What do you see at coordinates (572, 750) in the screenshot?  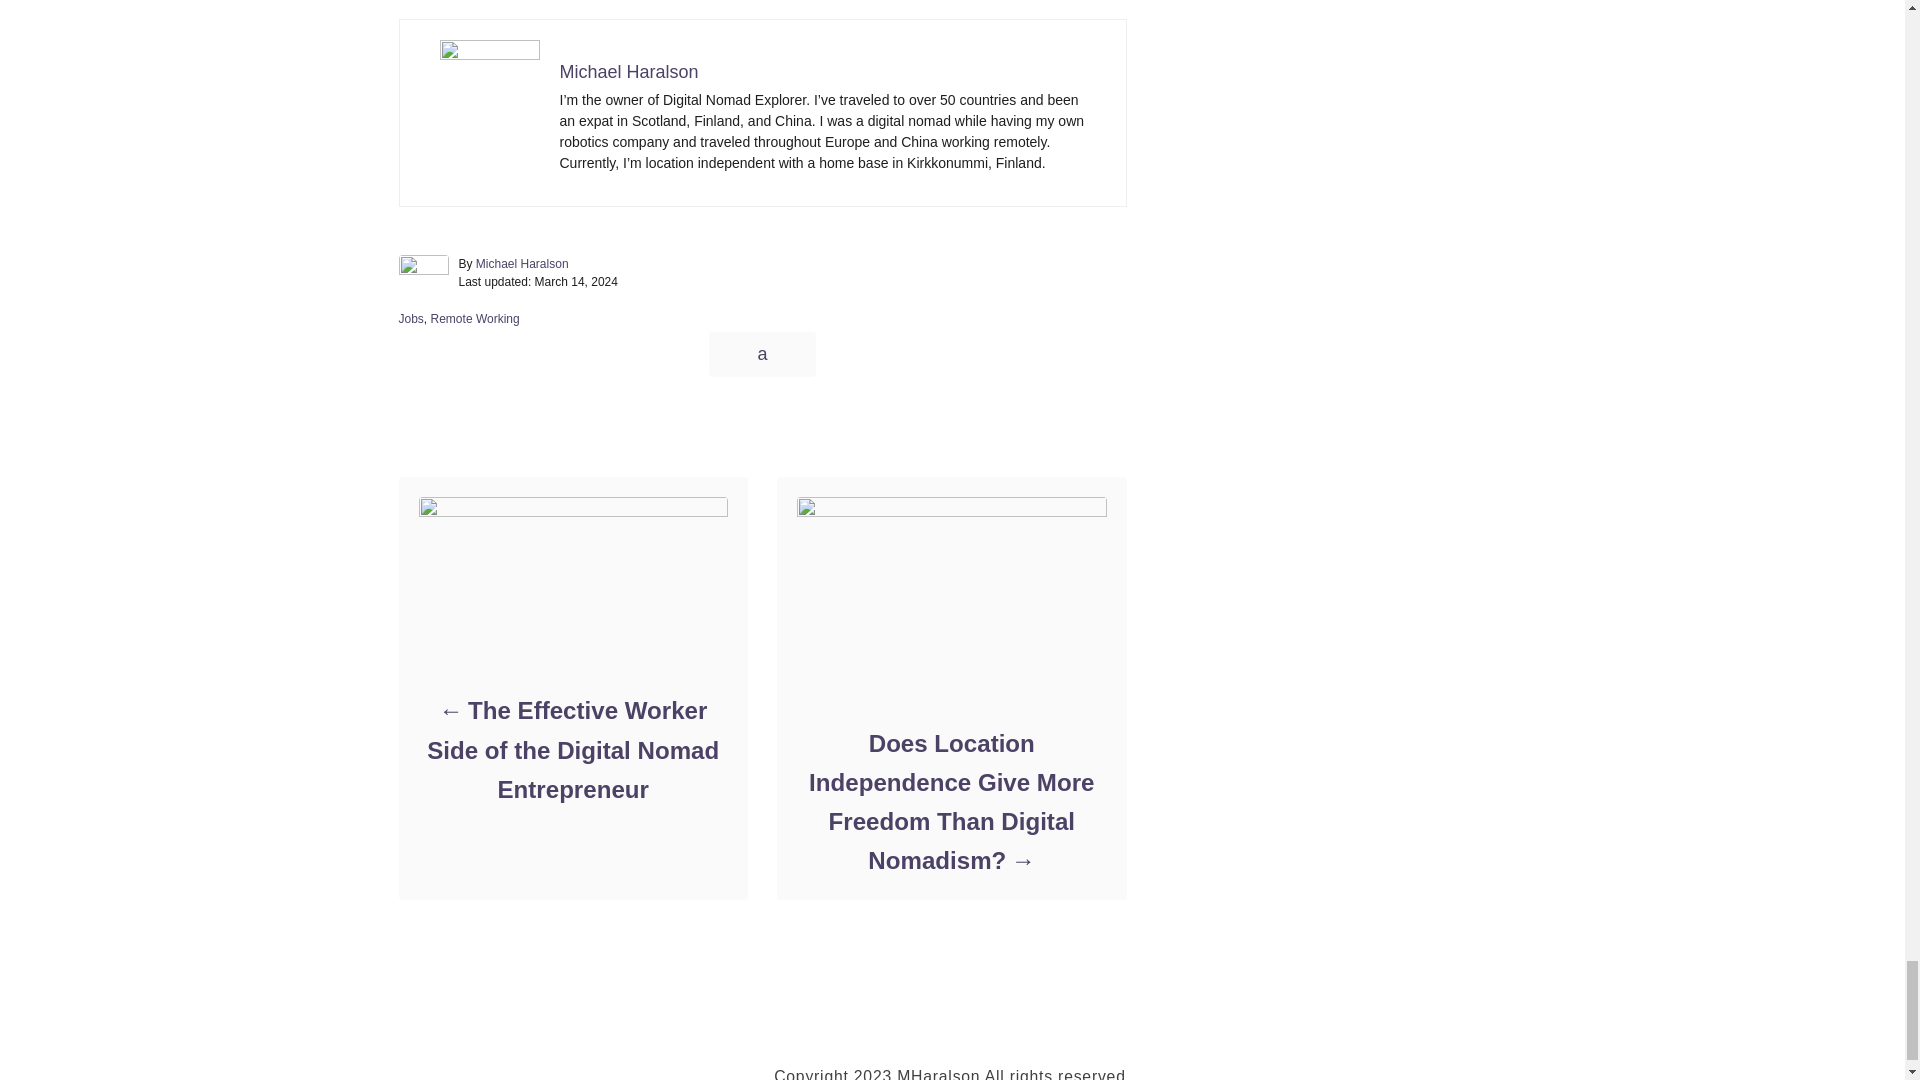 I see `The Effective Worker Side of the Digital Nomad Entrepreneur` at bounding box center [572, 750].